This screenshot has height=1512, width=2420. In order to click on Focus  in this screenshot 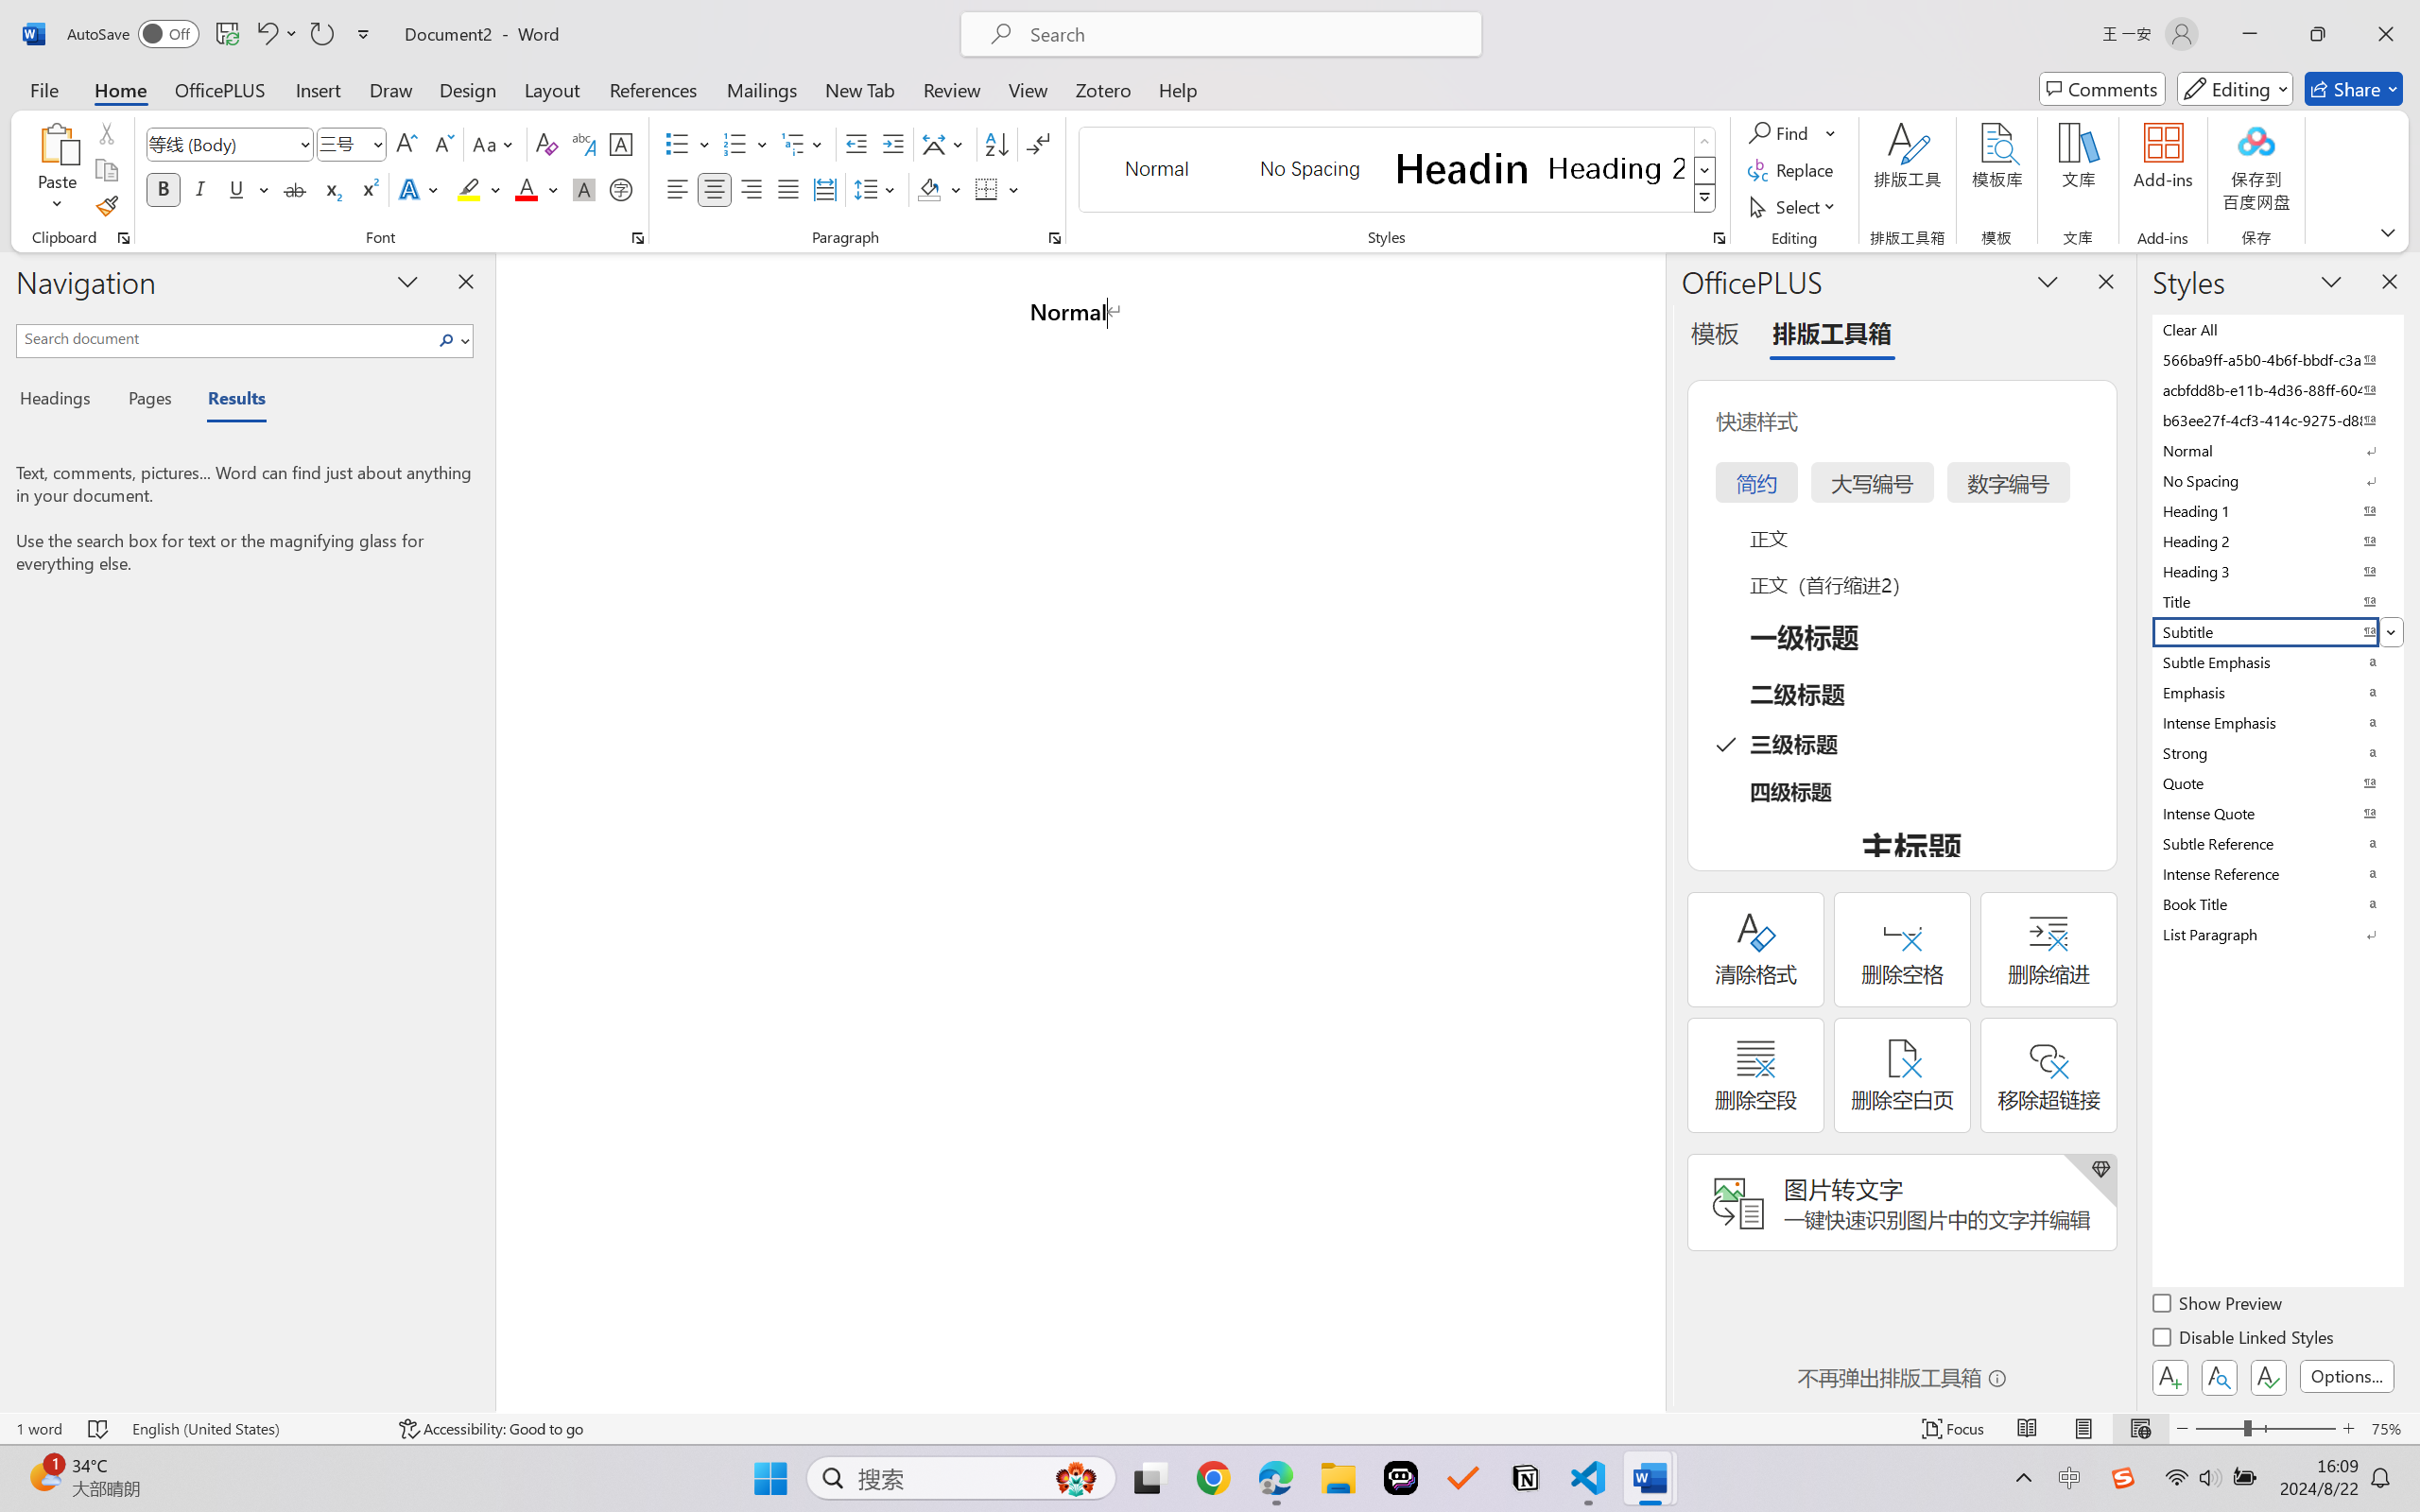, I will do `click(1954, 1429)`.